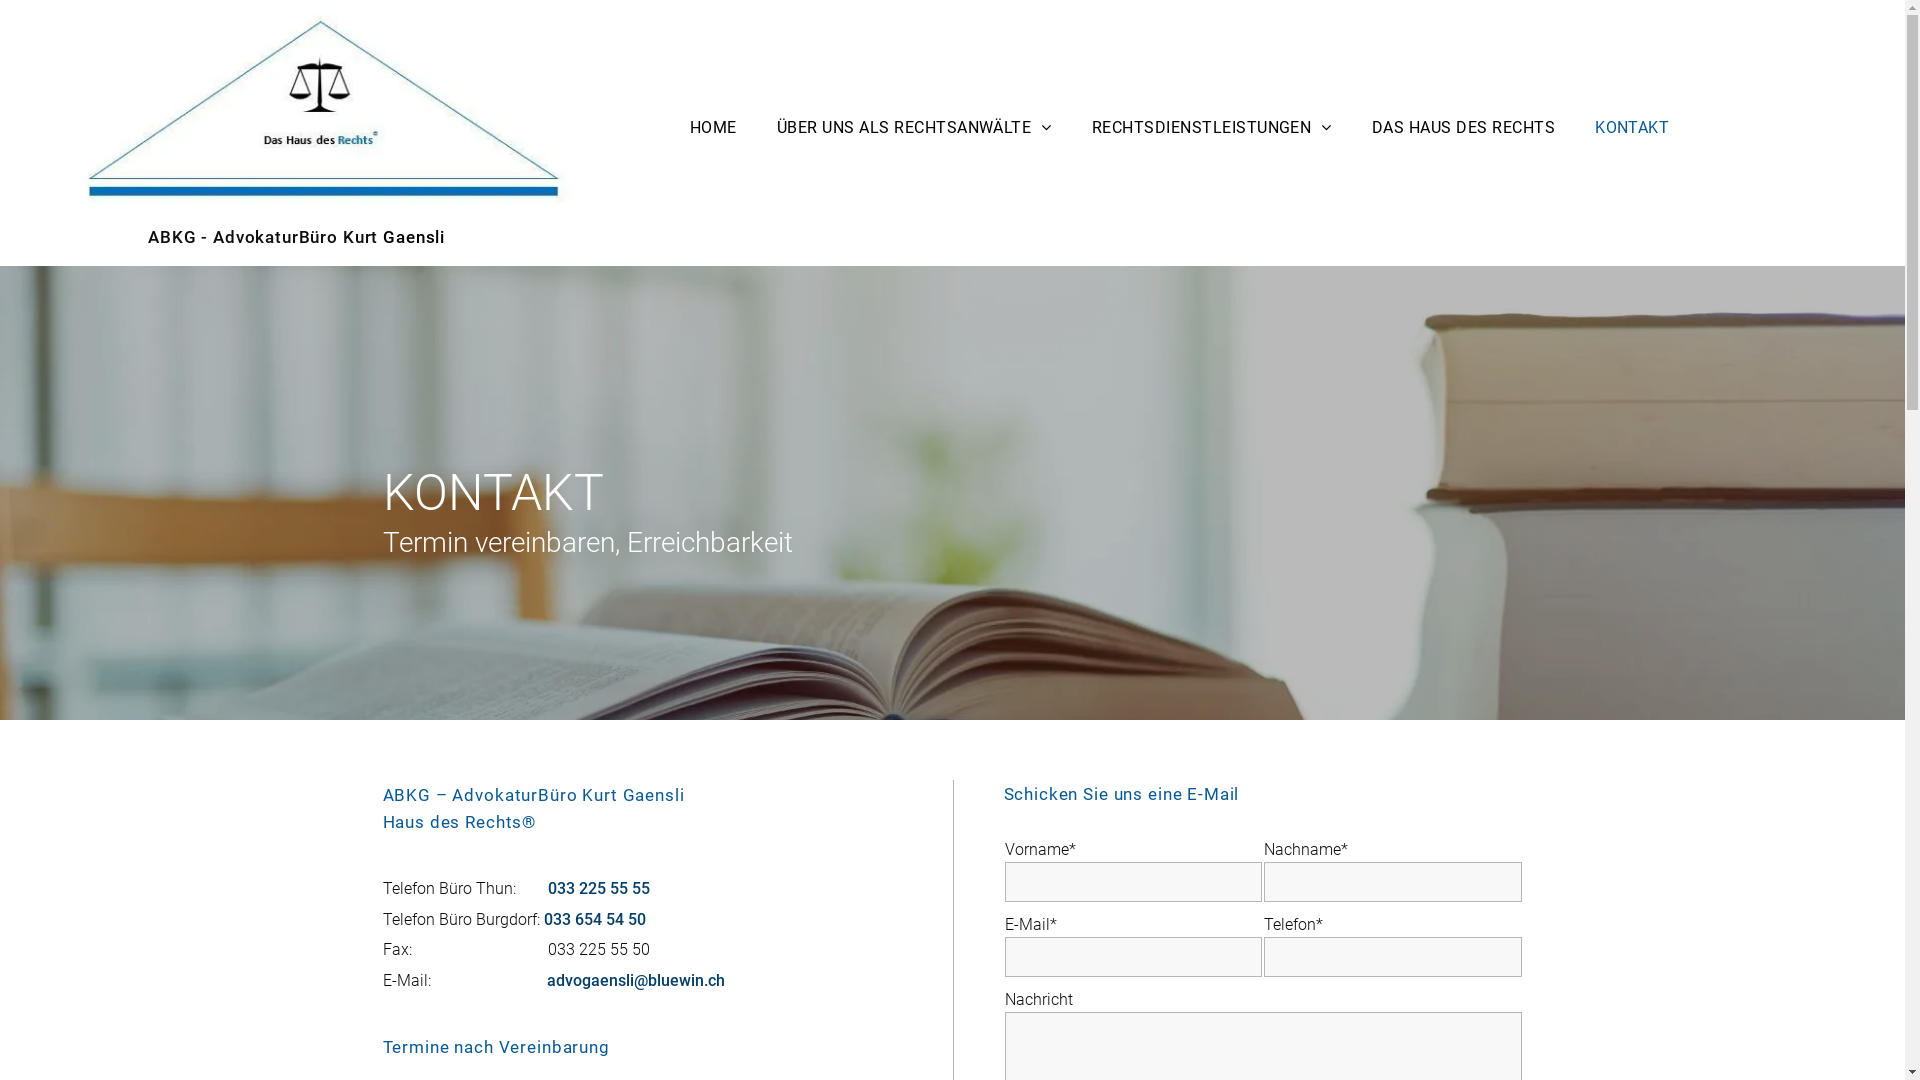 The width and height of the screenshot is (1920, 1080). Describe the element at coordinates (599, 888) in the screenshot. I see `033 225 55 55` at that location.